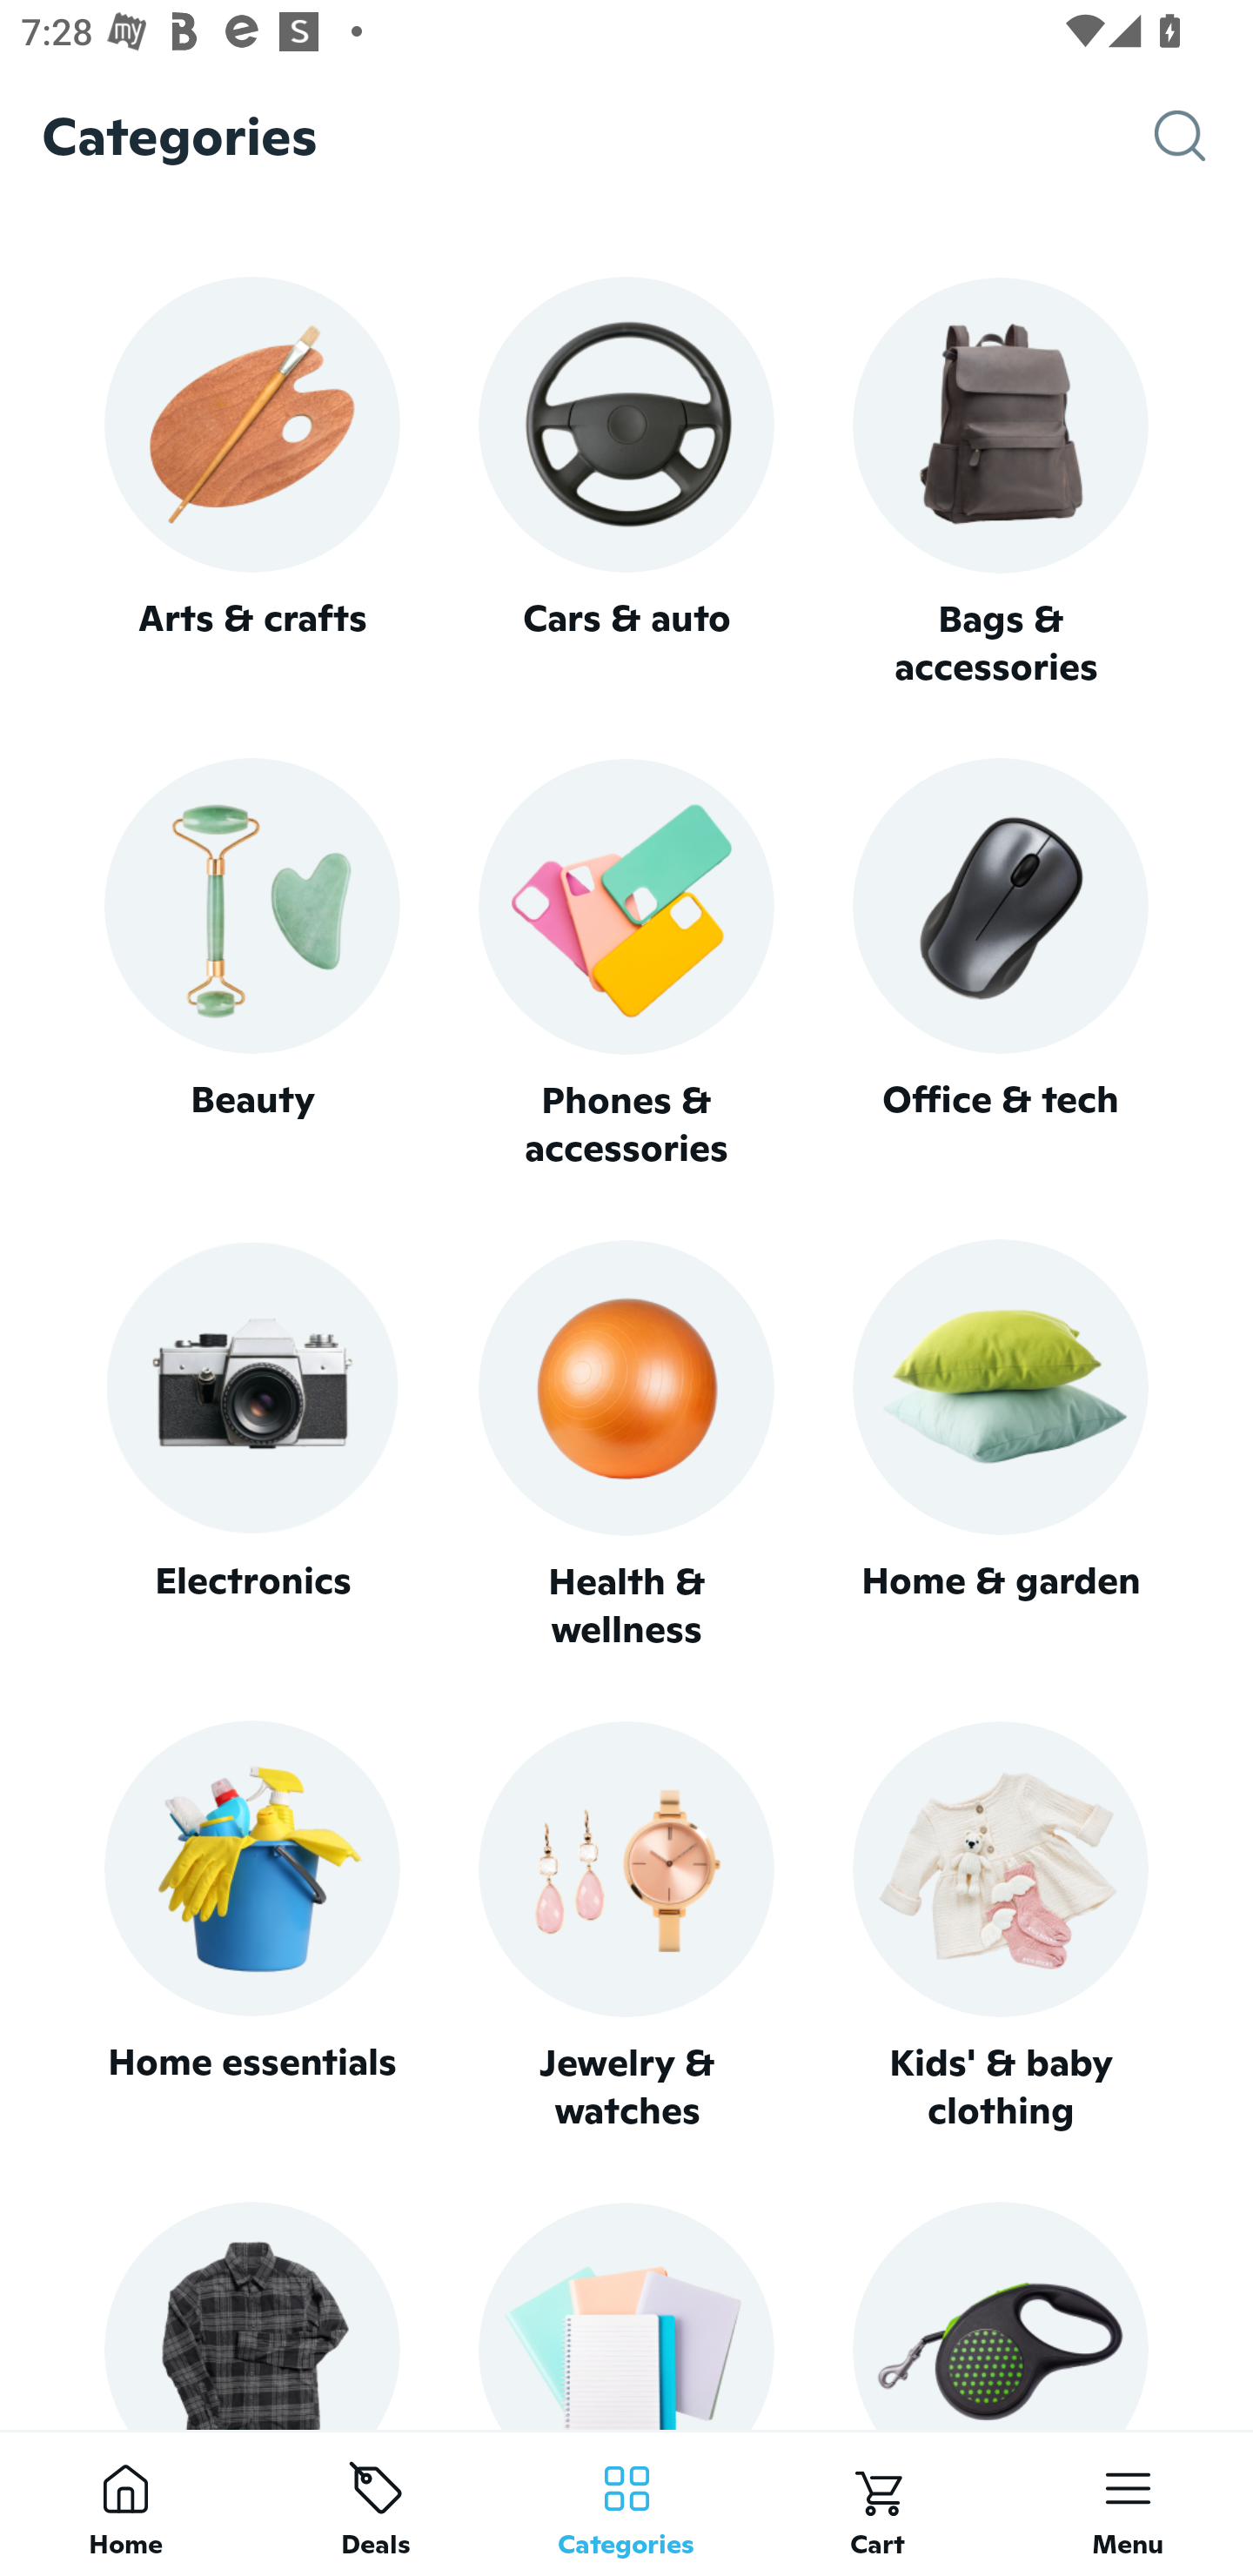 This screenshot has height=2576, width=1253. Describe the element at coordinates (251, 2315) in the screenshot. I see `Men's clothing` at that location.